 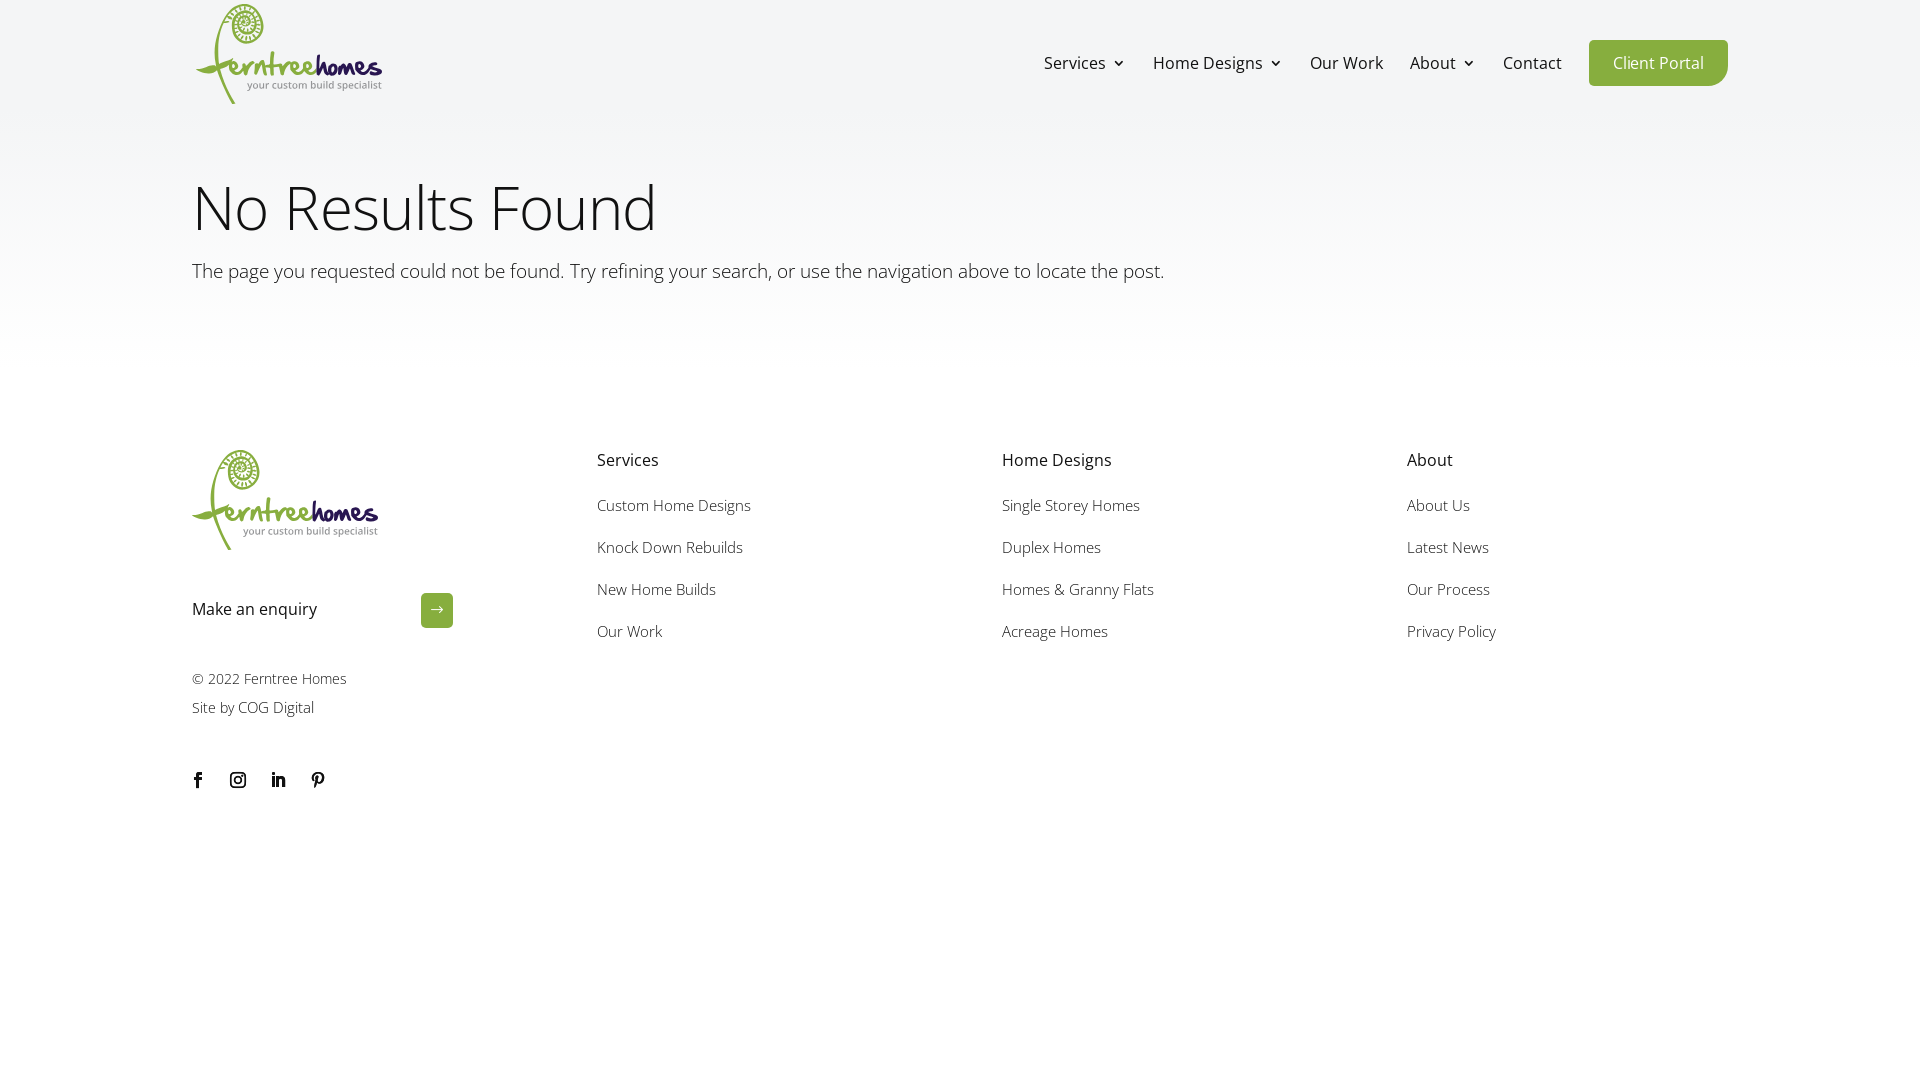 What do you see at coordinates (1658, 63) in the screenshot?
I see `Client Portal` at bounding box center [1658, 63].